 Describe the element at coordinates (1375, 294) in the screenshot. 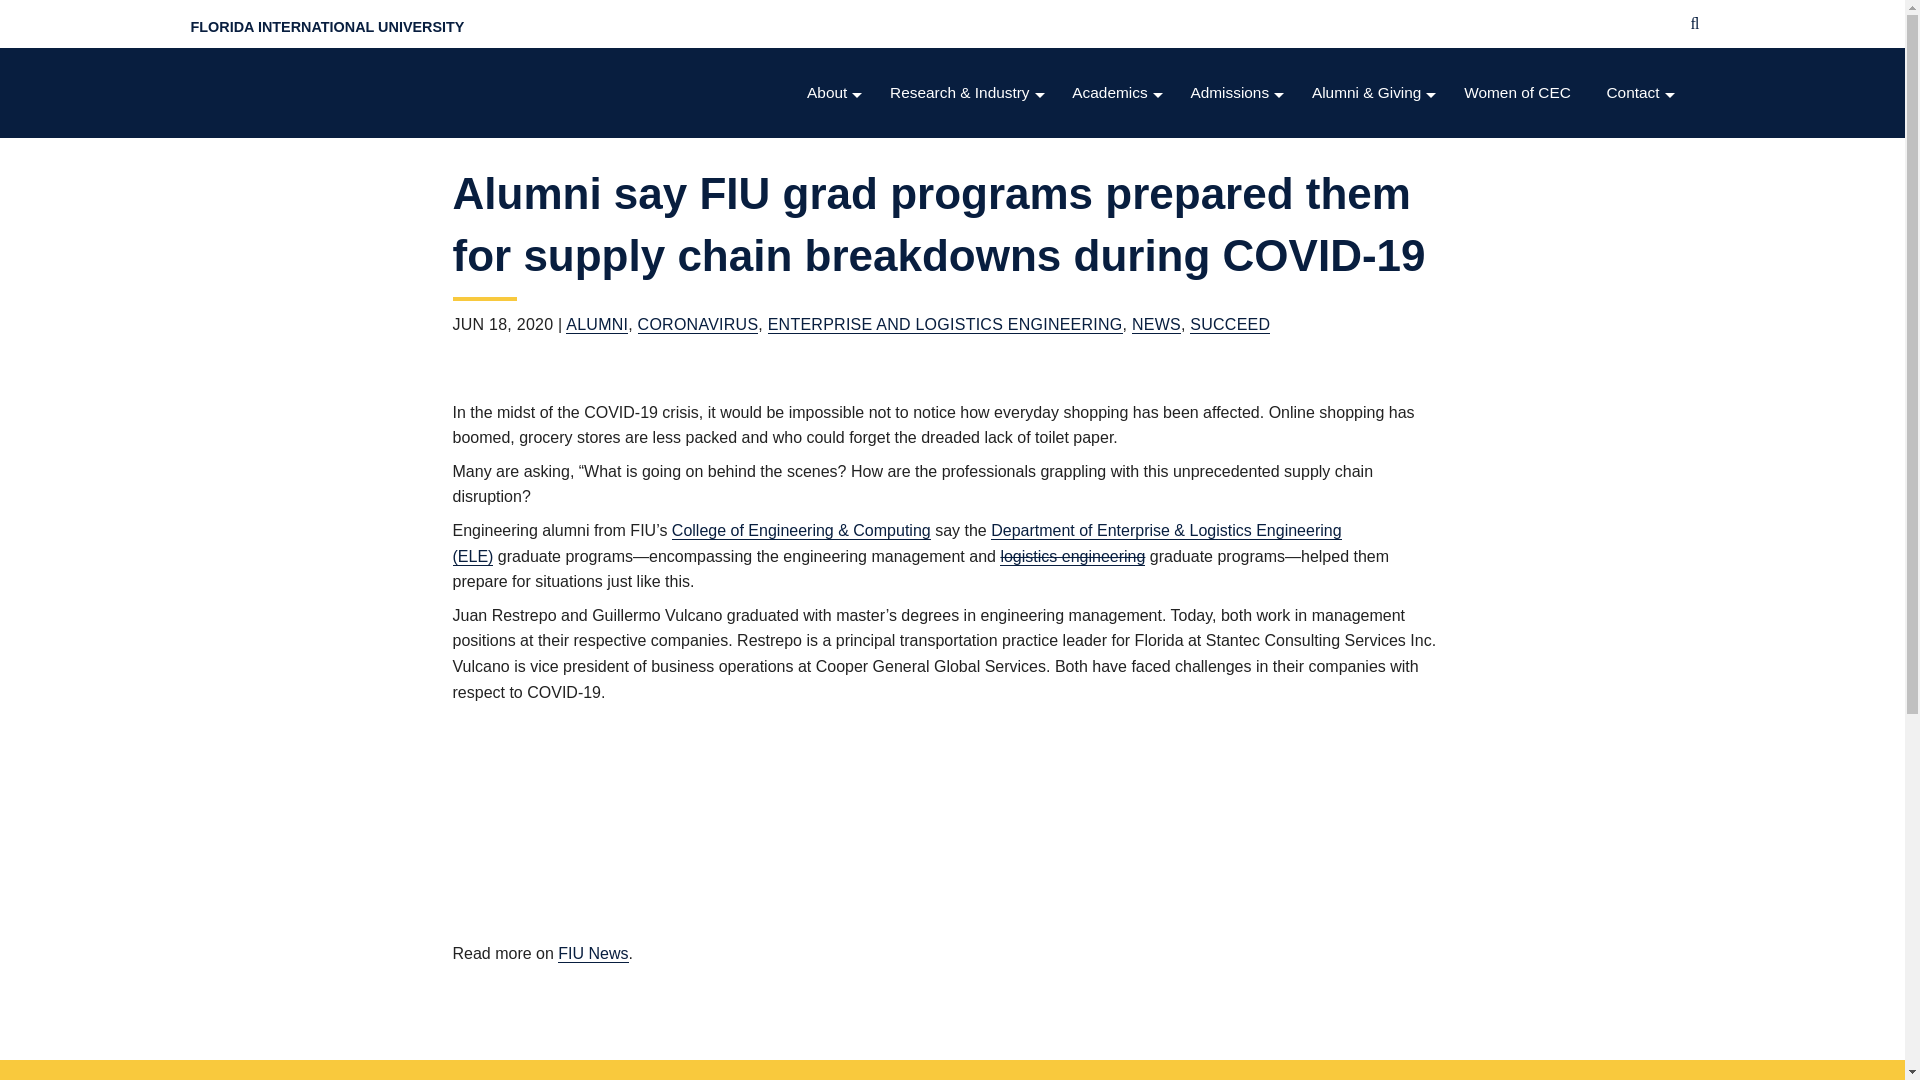

I see `Ignite Campaign` at that location.